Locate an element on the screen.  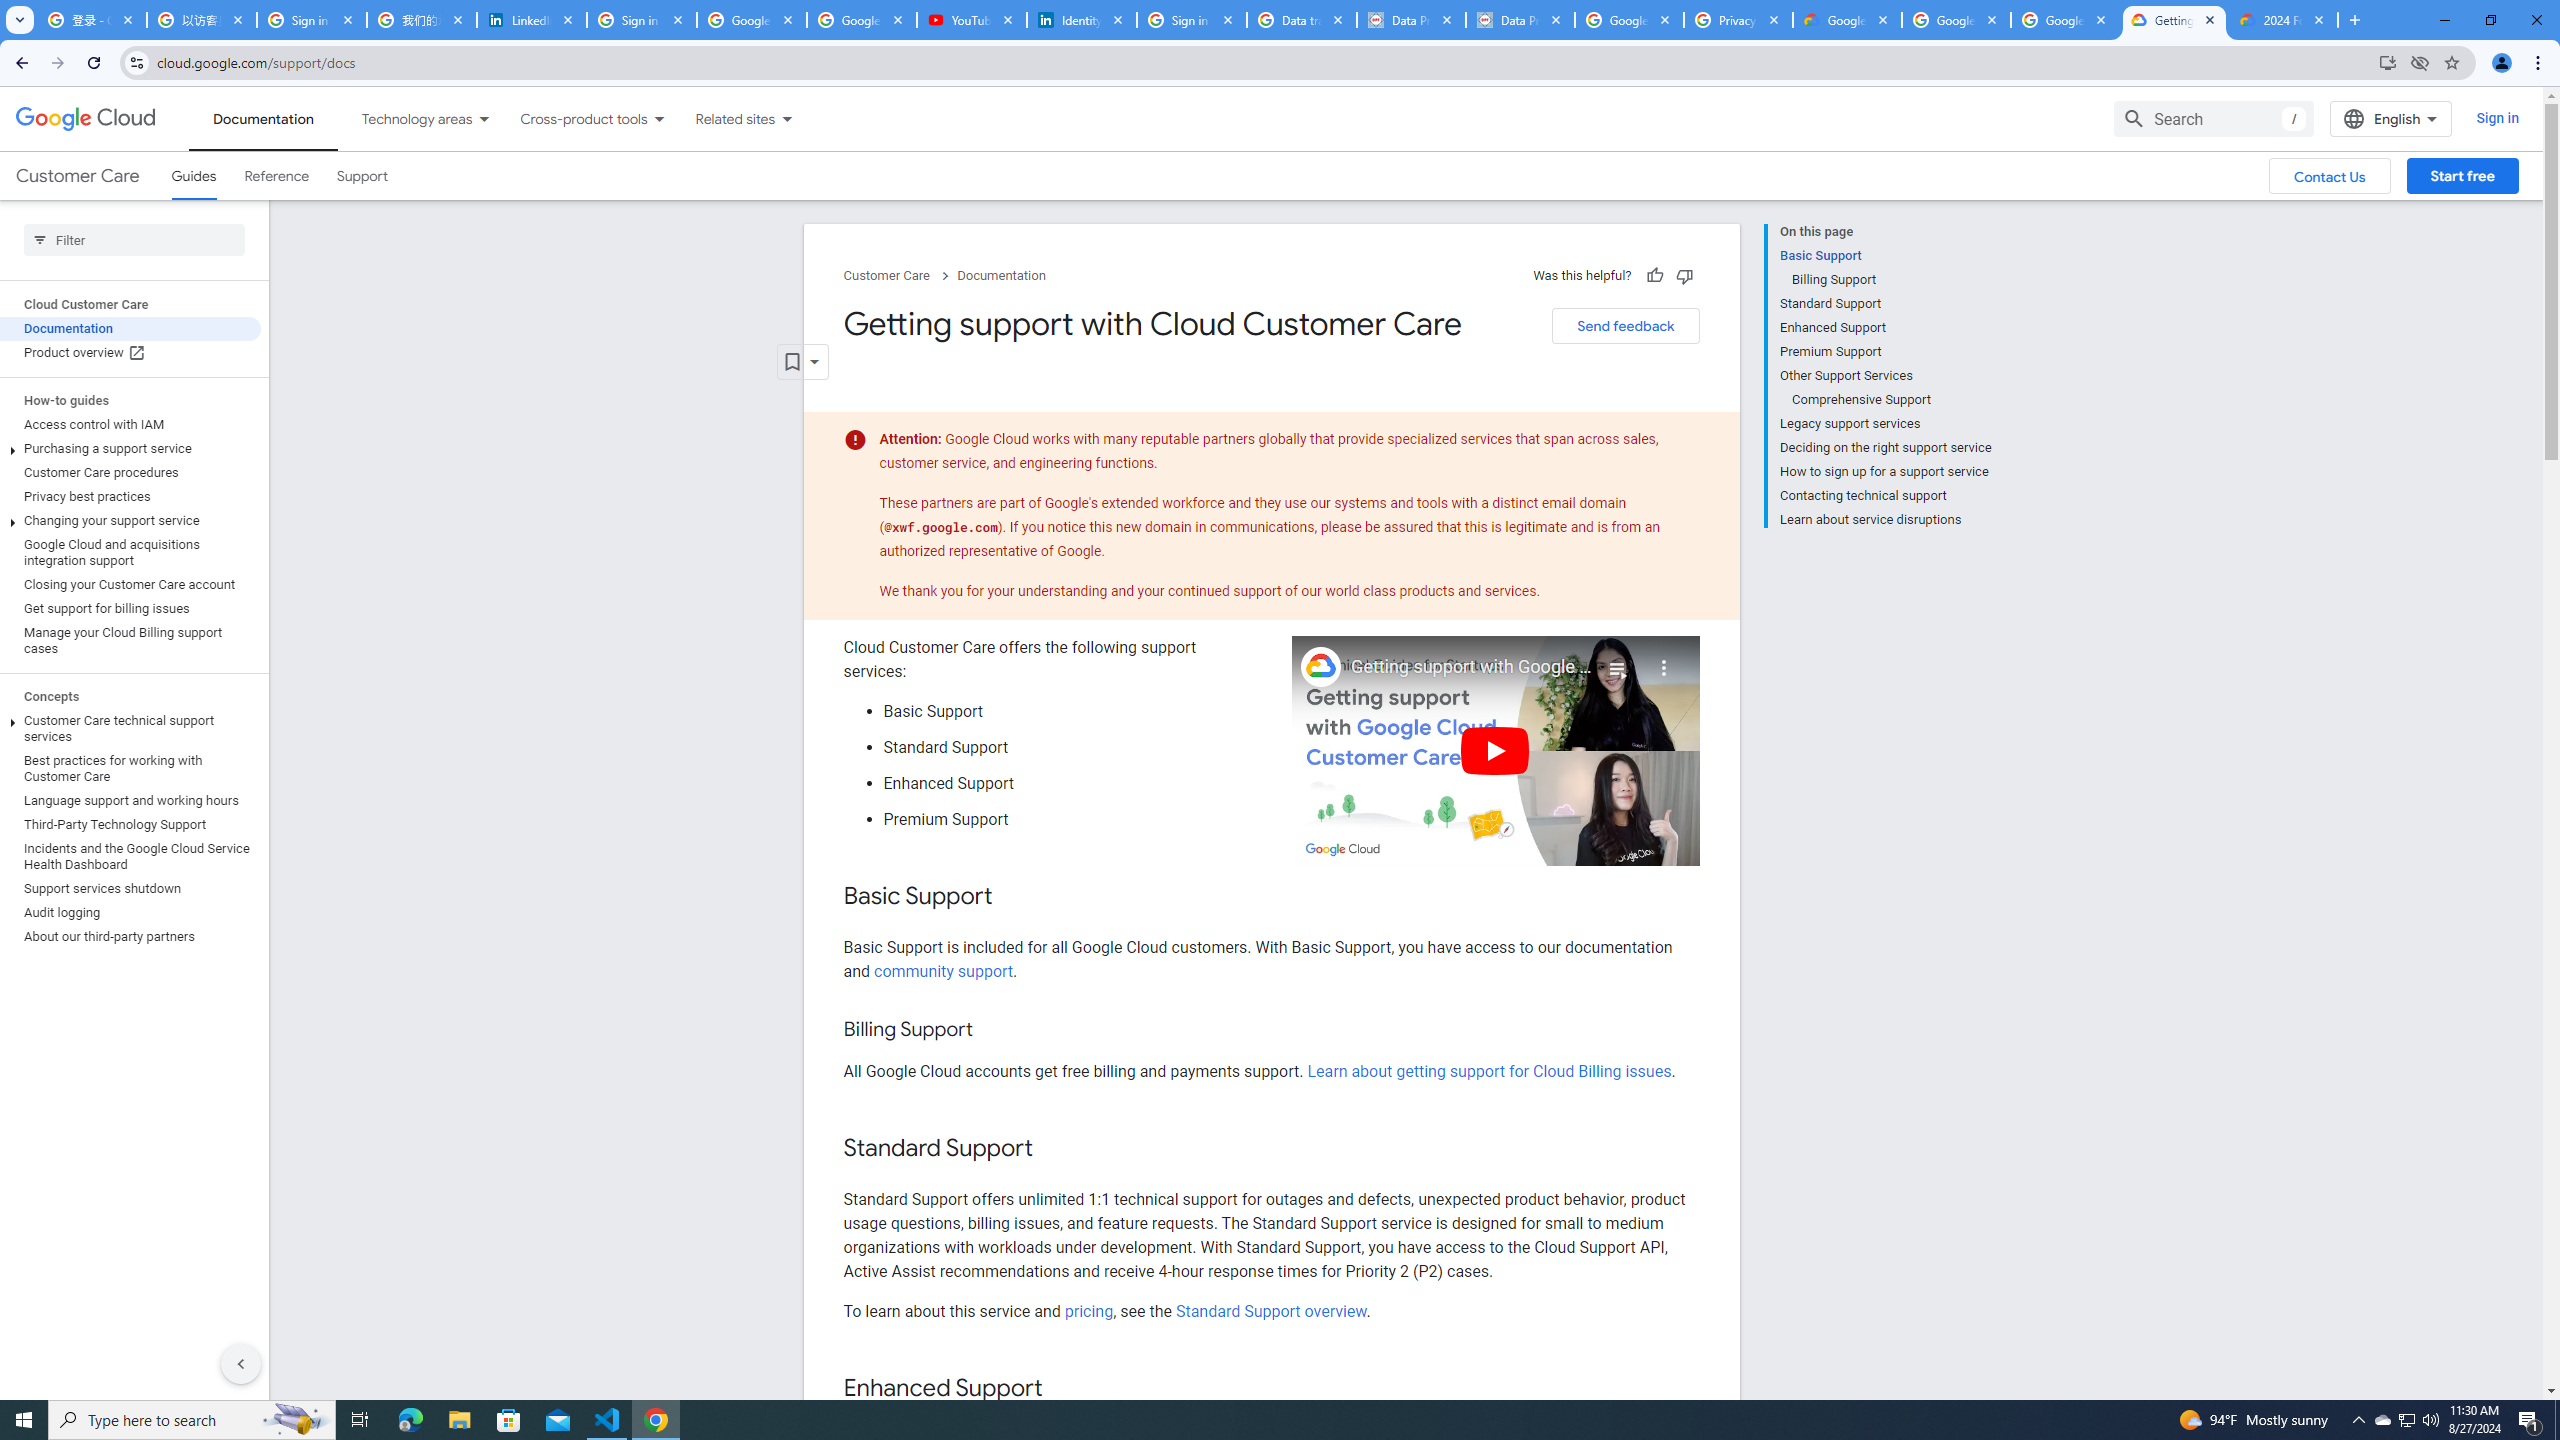
Billing Support is located at coordinates (1892, 280).